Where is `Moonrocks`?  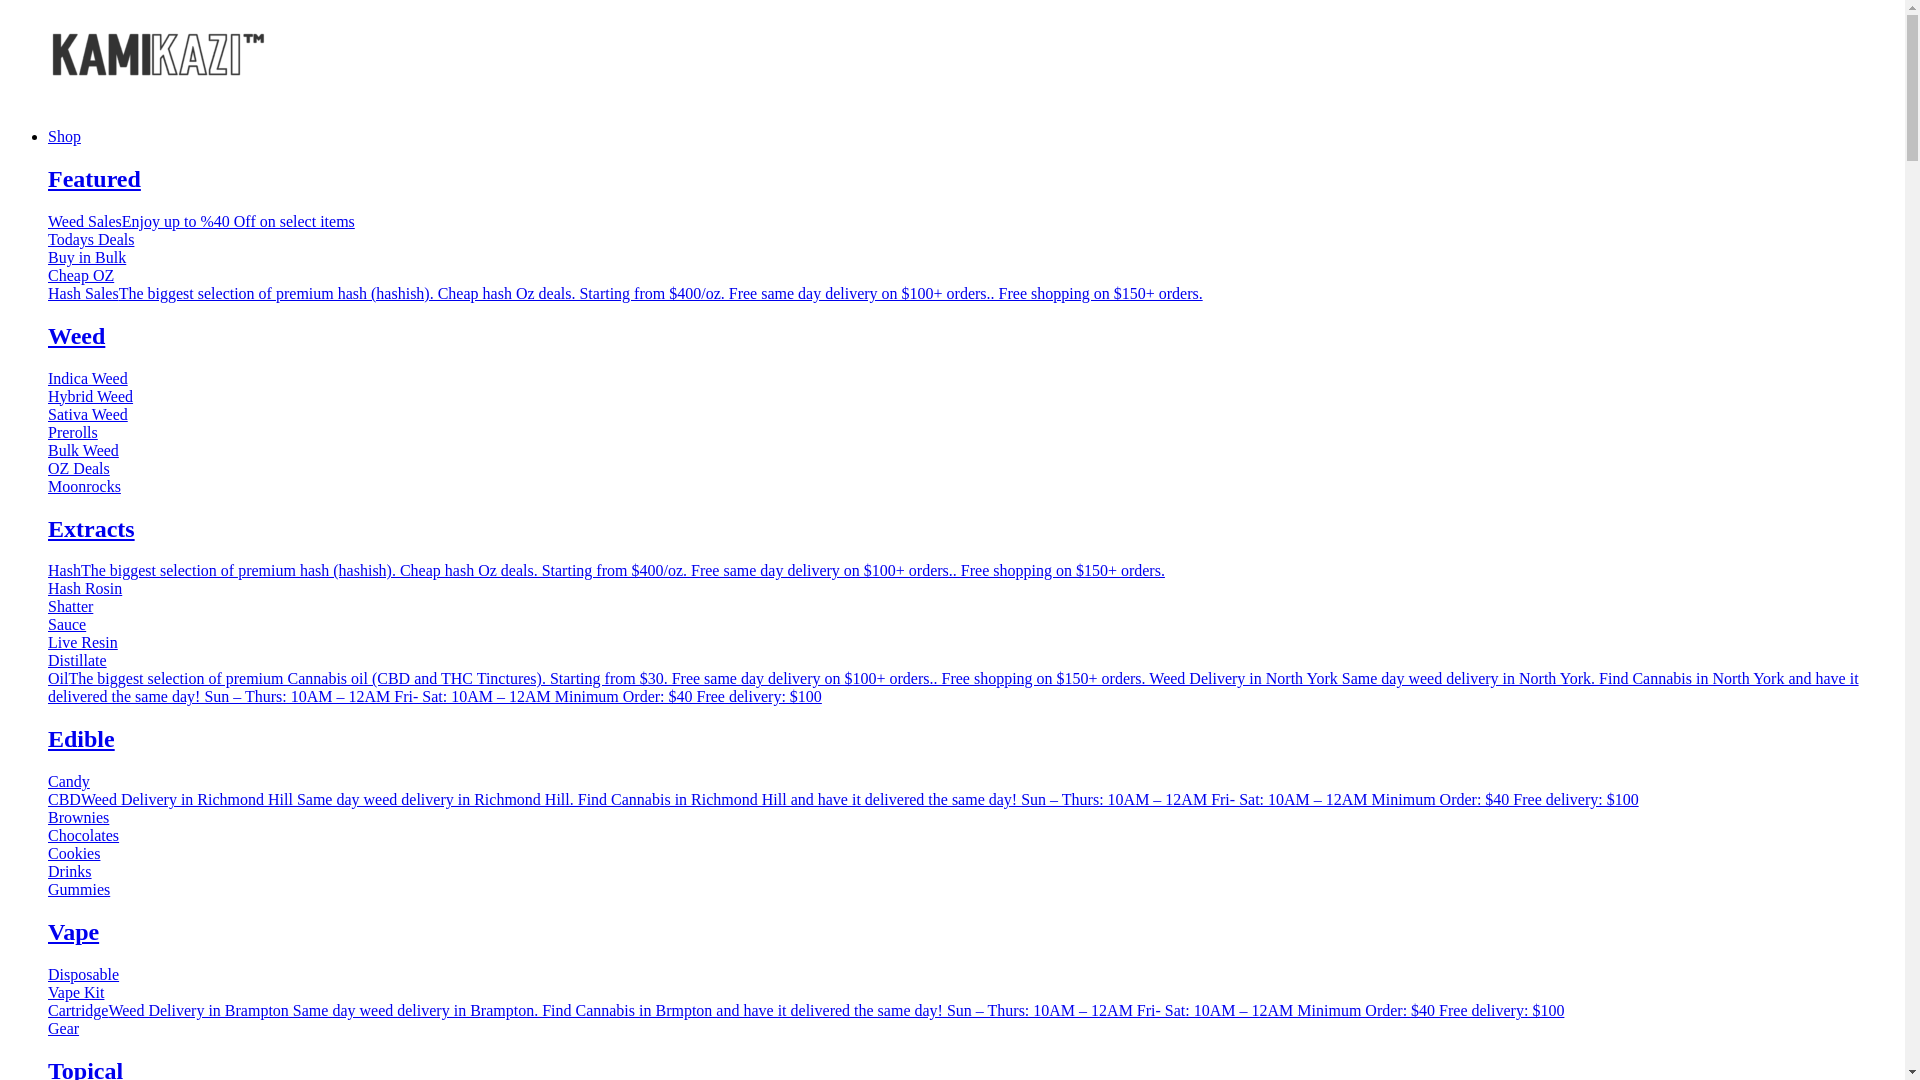
Moonrocks is located at coordinates (84, 486).